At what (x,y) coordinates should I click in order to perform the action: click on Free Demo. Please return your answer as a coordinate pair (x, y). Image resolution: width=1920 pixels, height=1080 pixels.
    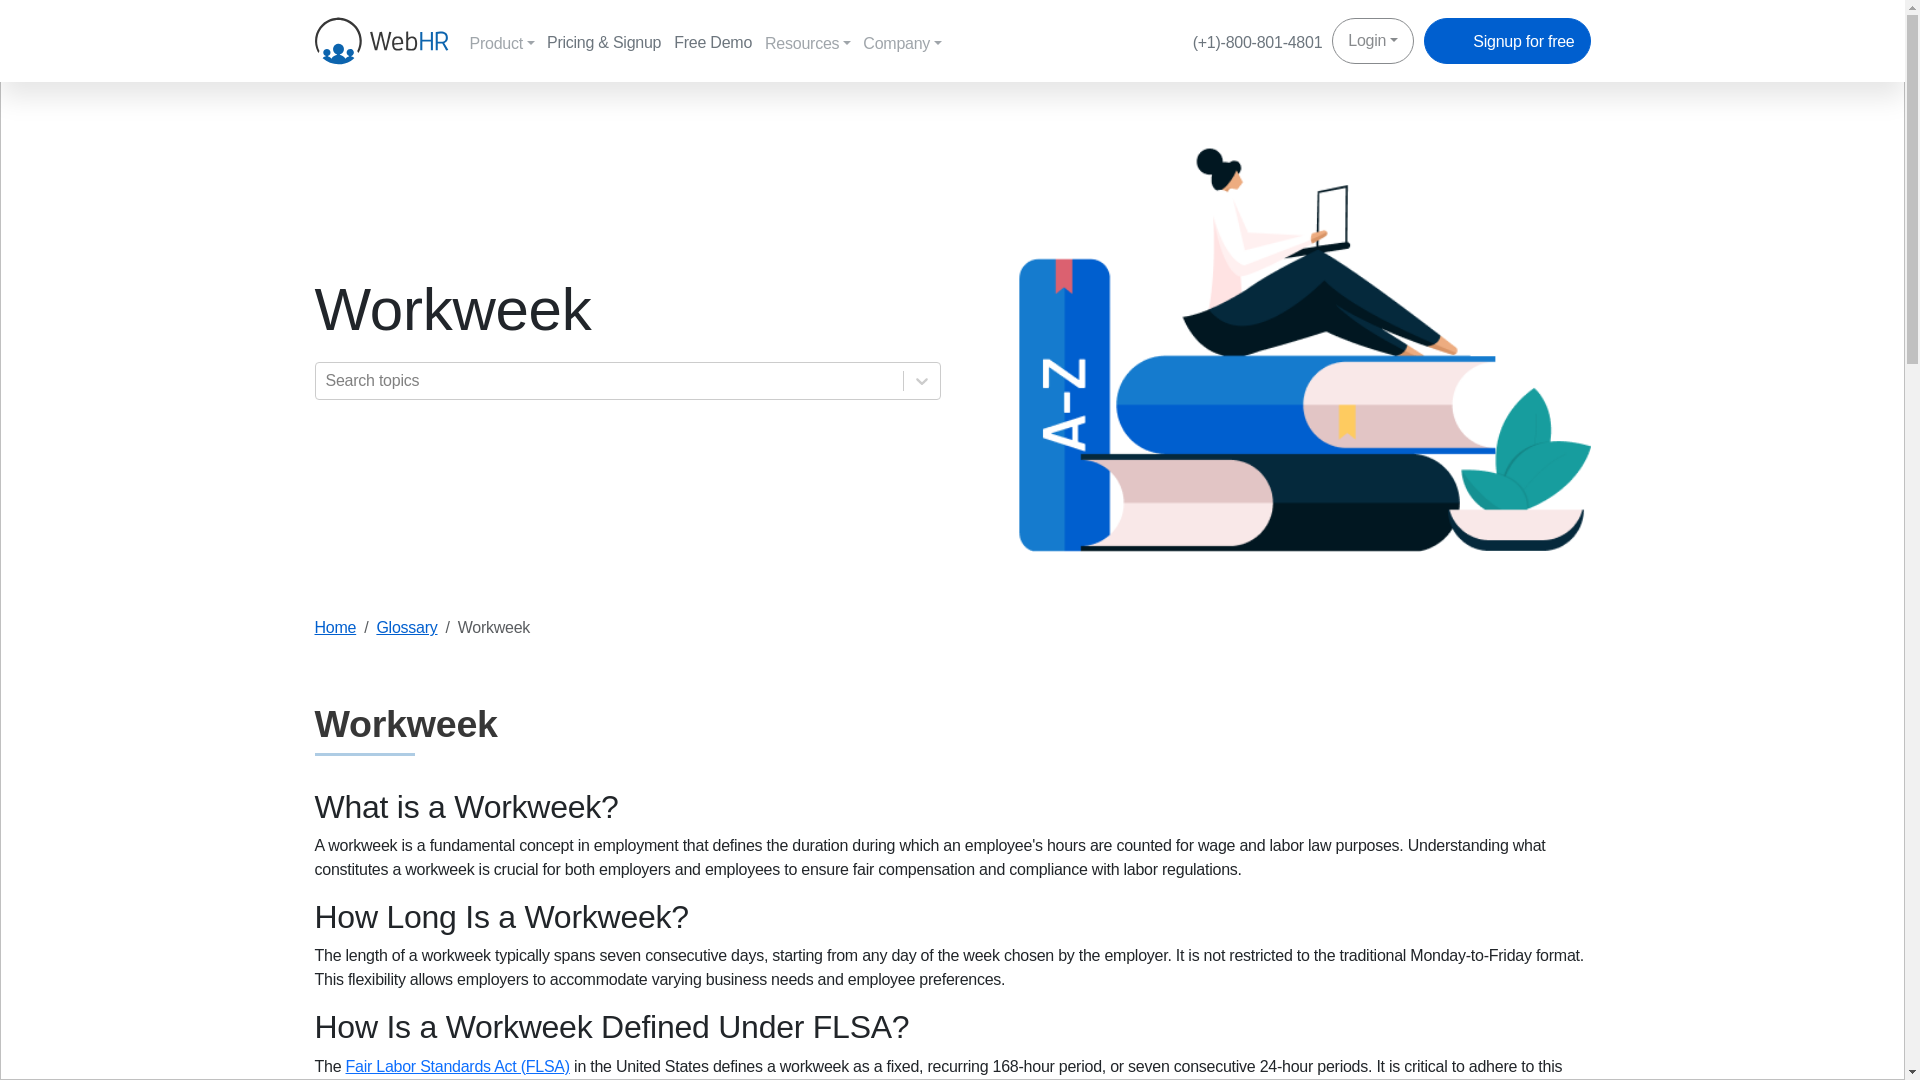
    Looking at the image, I should click on (716, 41).